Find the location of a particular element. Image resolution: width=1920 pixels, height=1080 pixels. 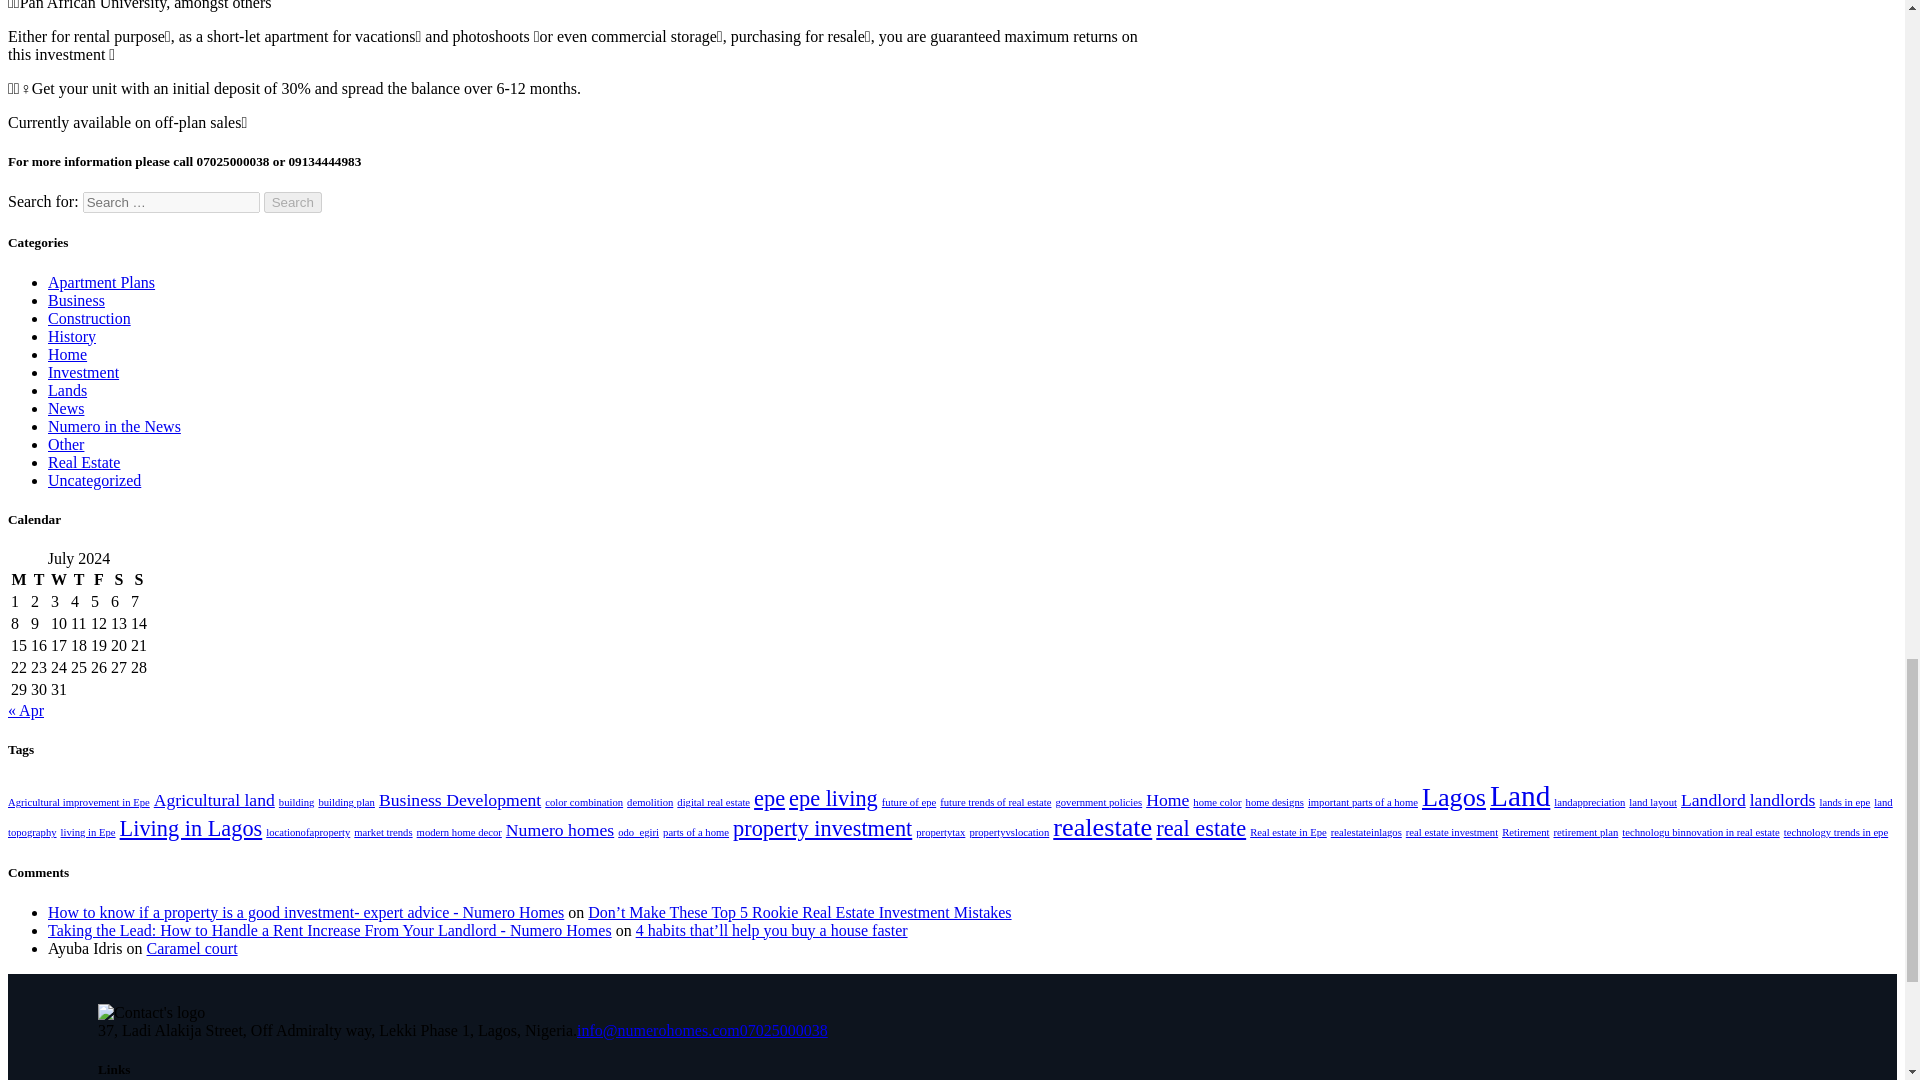

Tuesday is located at coordinates (39, 580).